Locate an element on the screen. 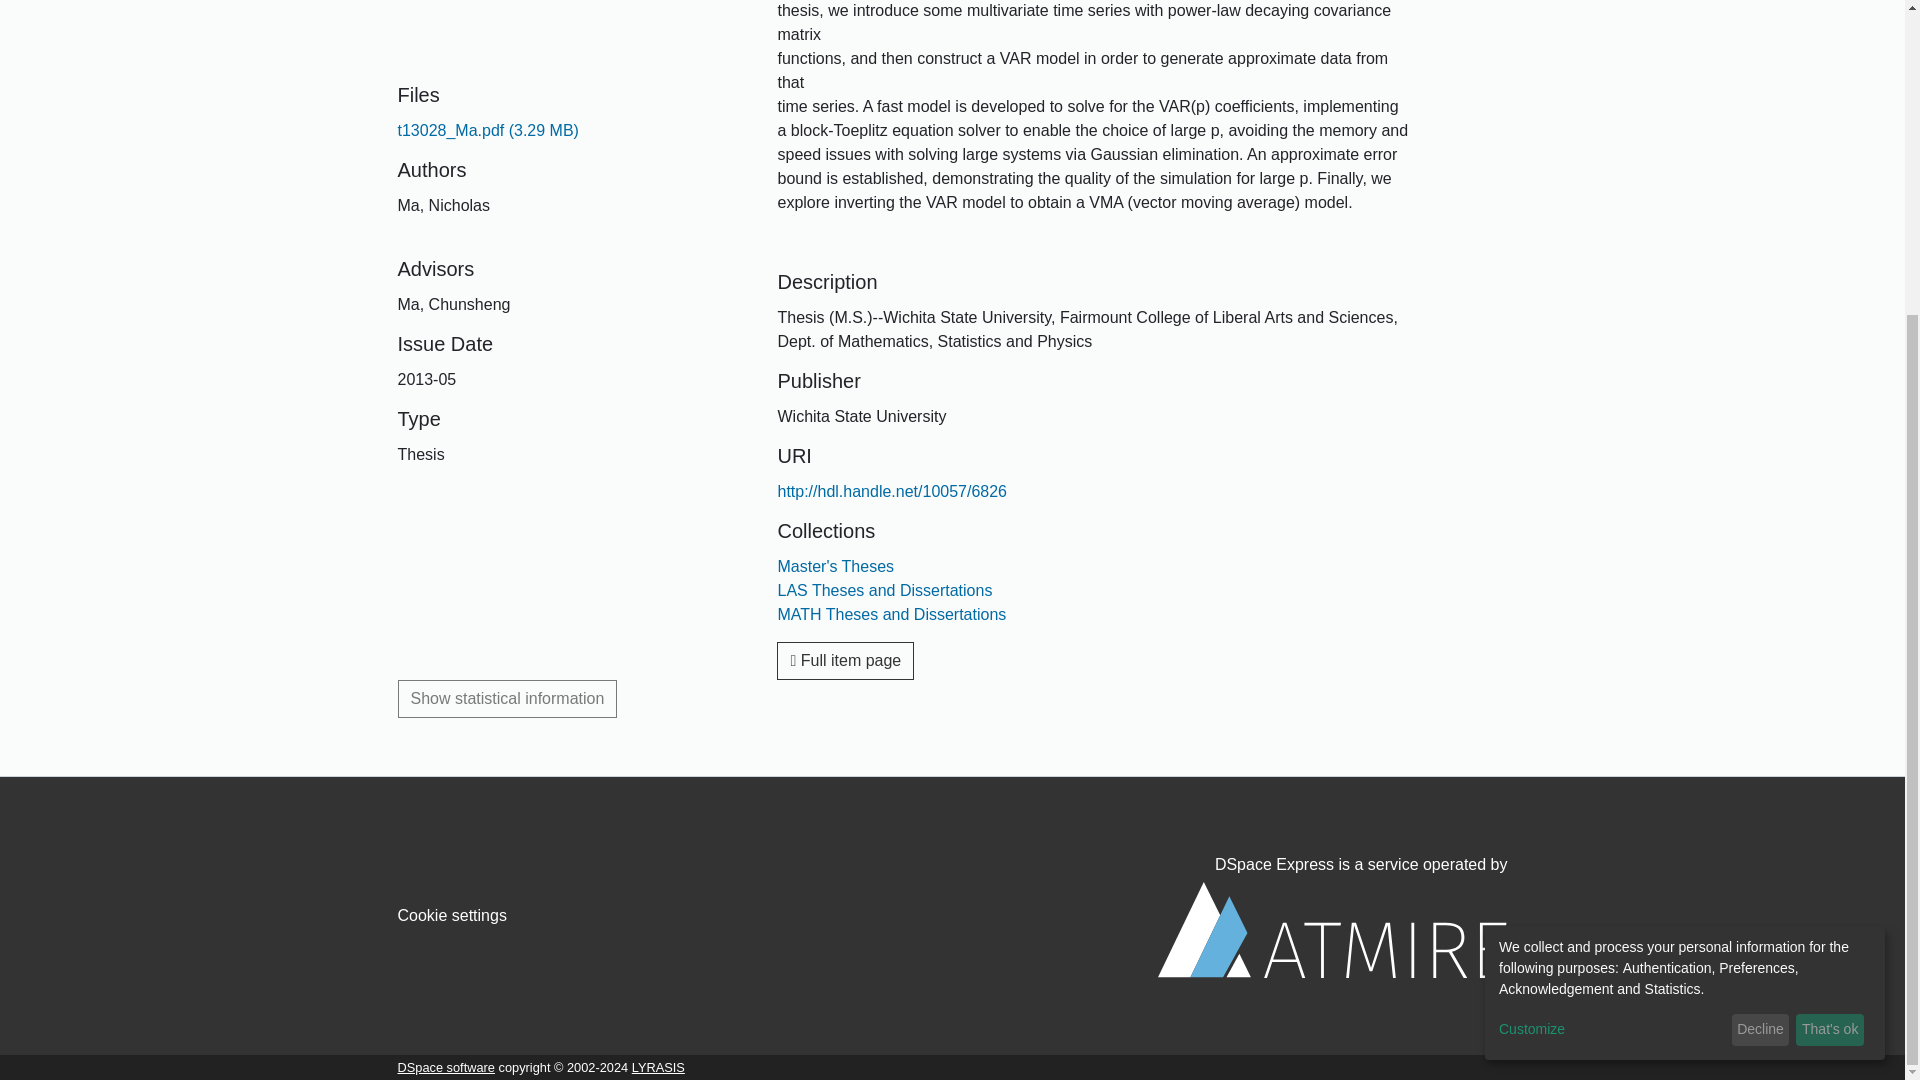 This screenshot has width=1920, height=1080. DSpace Express is a service operated by is located at coordinates (1332, 916).